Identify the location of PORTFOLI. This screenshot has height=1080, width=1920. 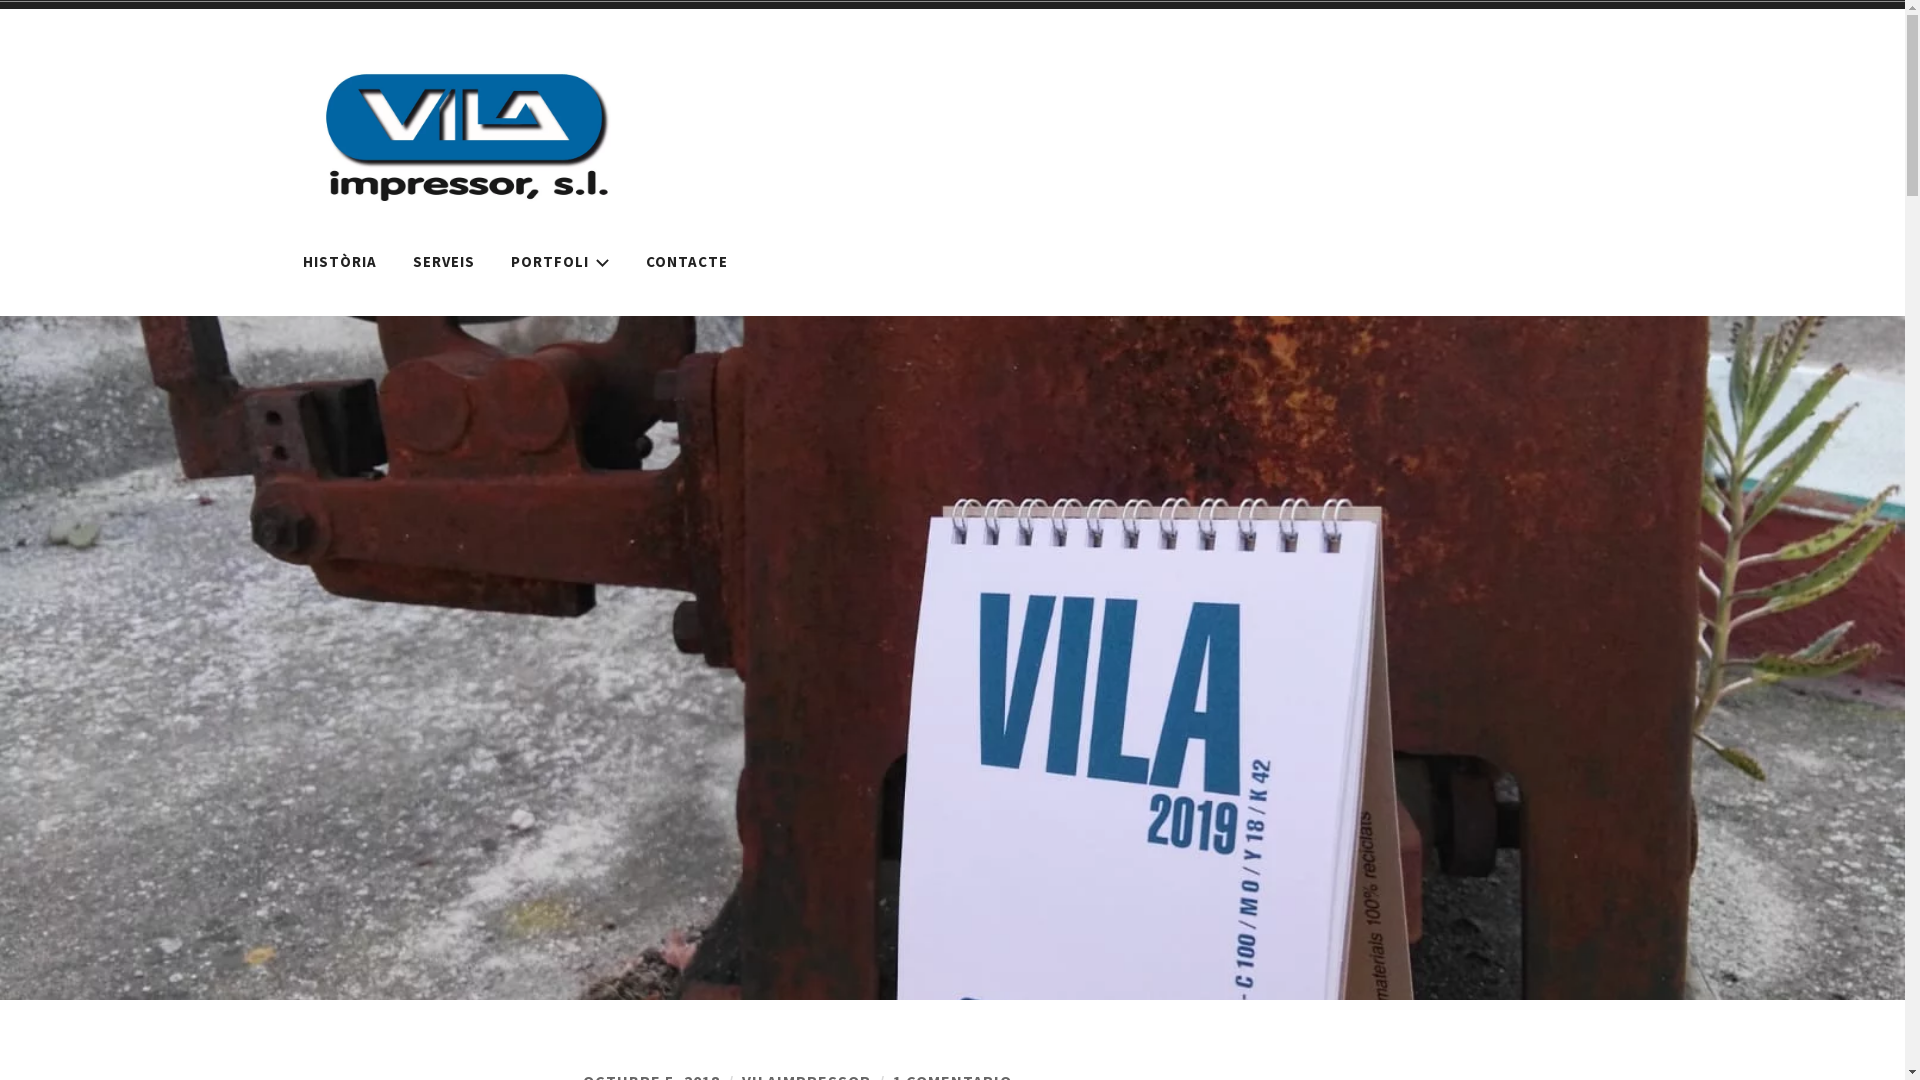
(560, 262).